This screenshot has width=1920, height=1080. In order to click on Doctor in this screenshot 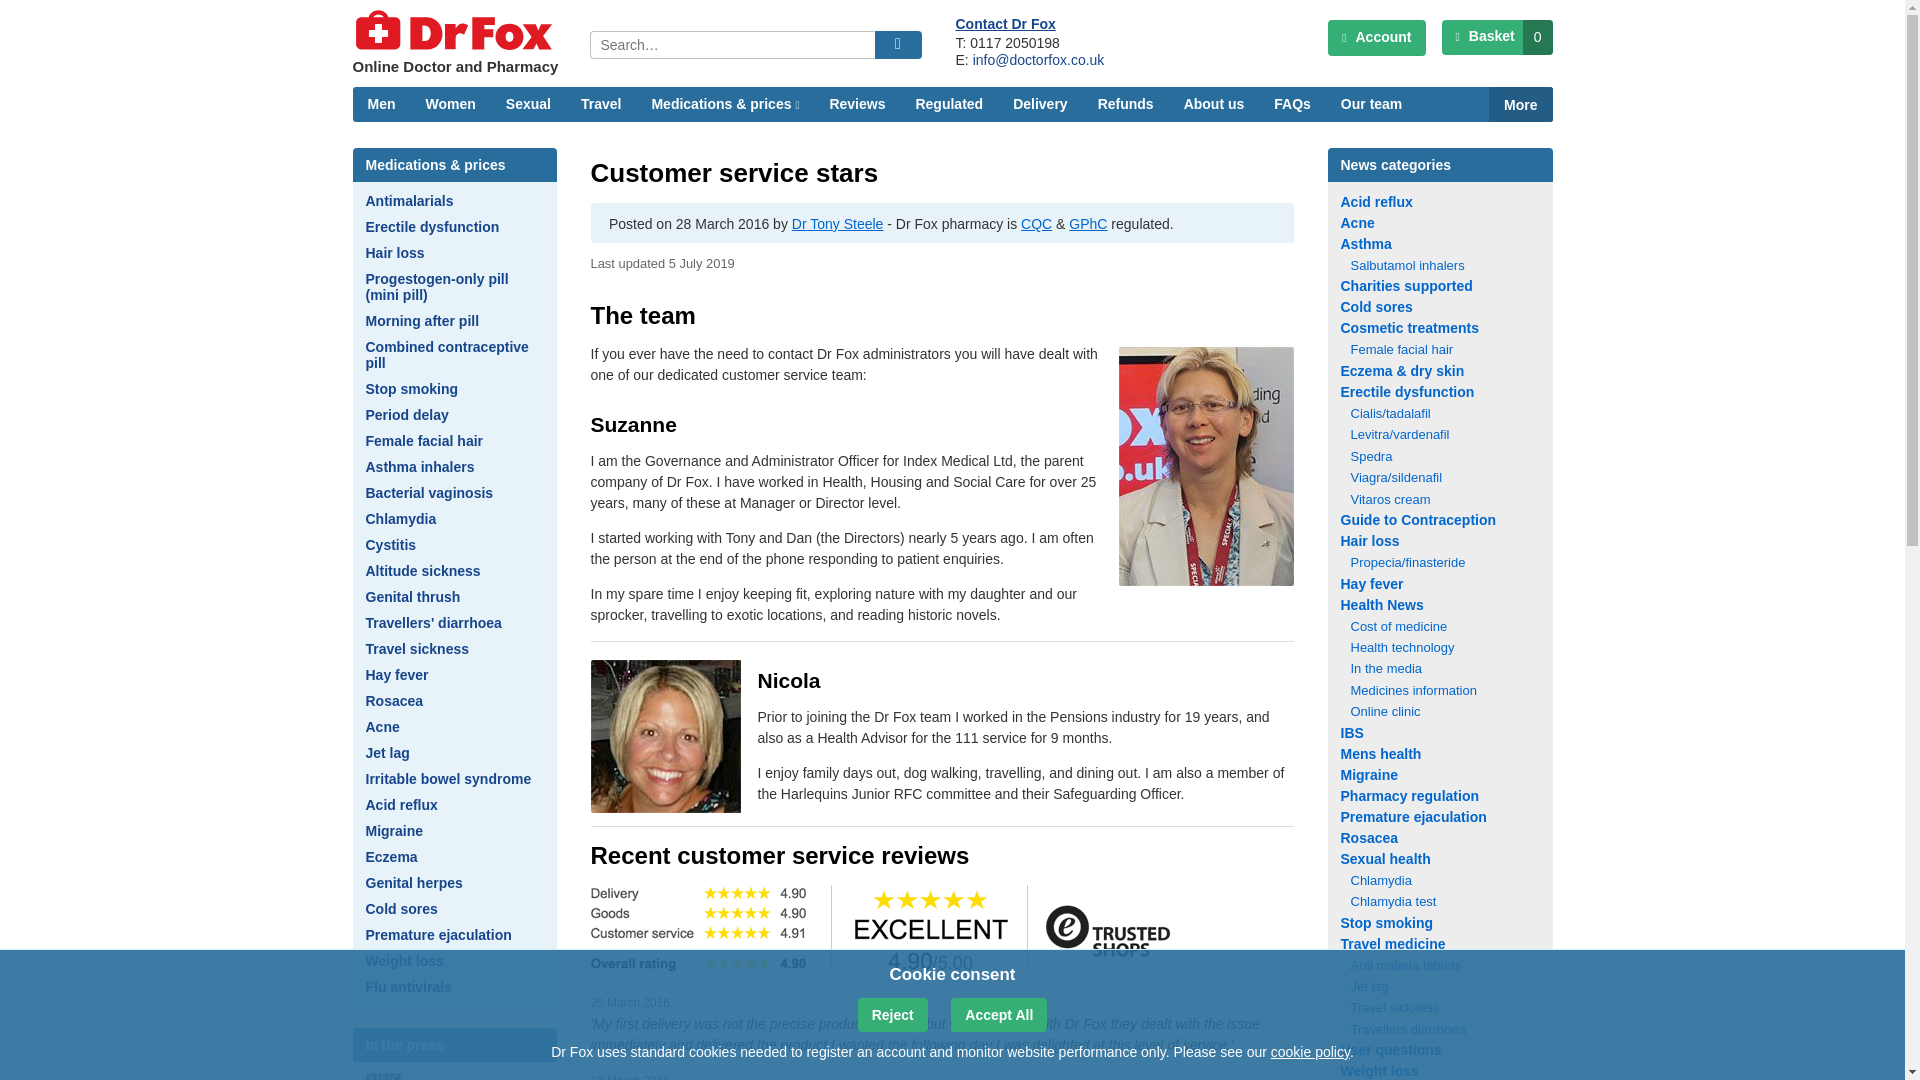, I will do `click(798, 224)`.